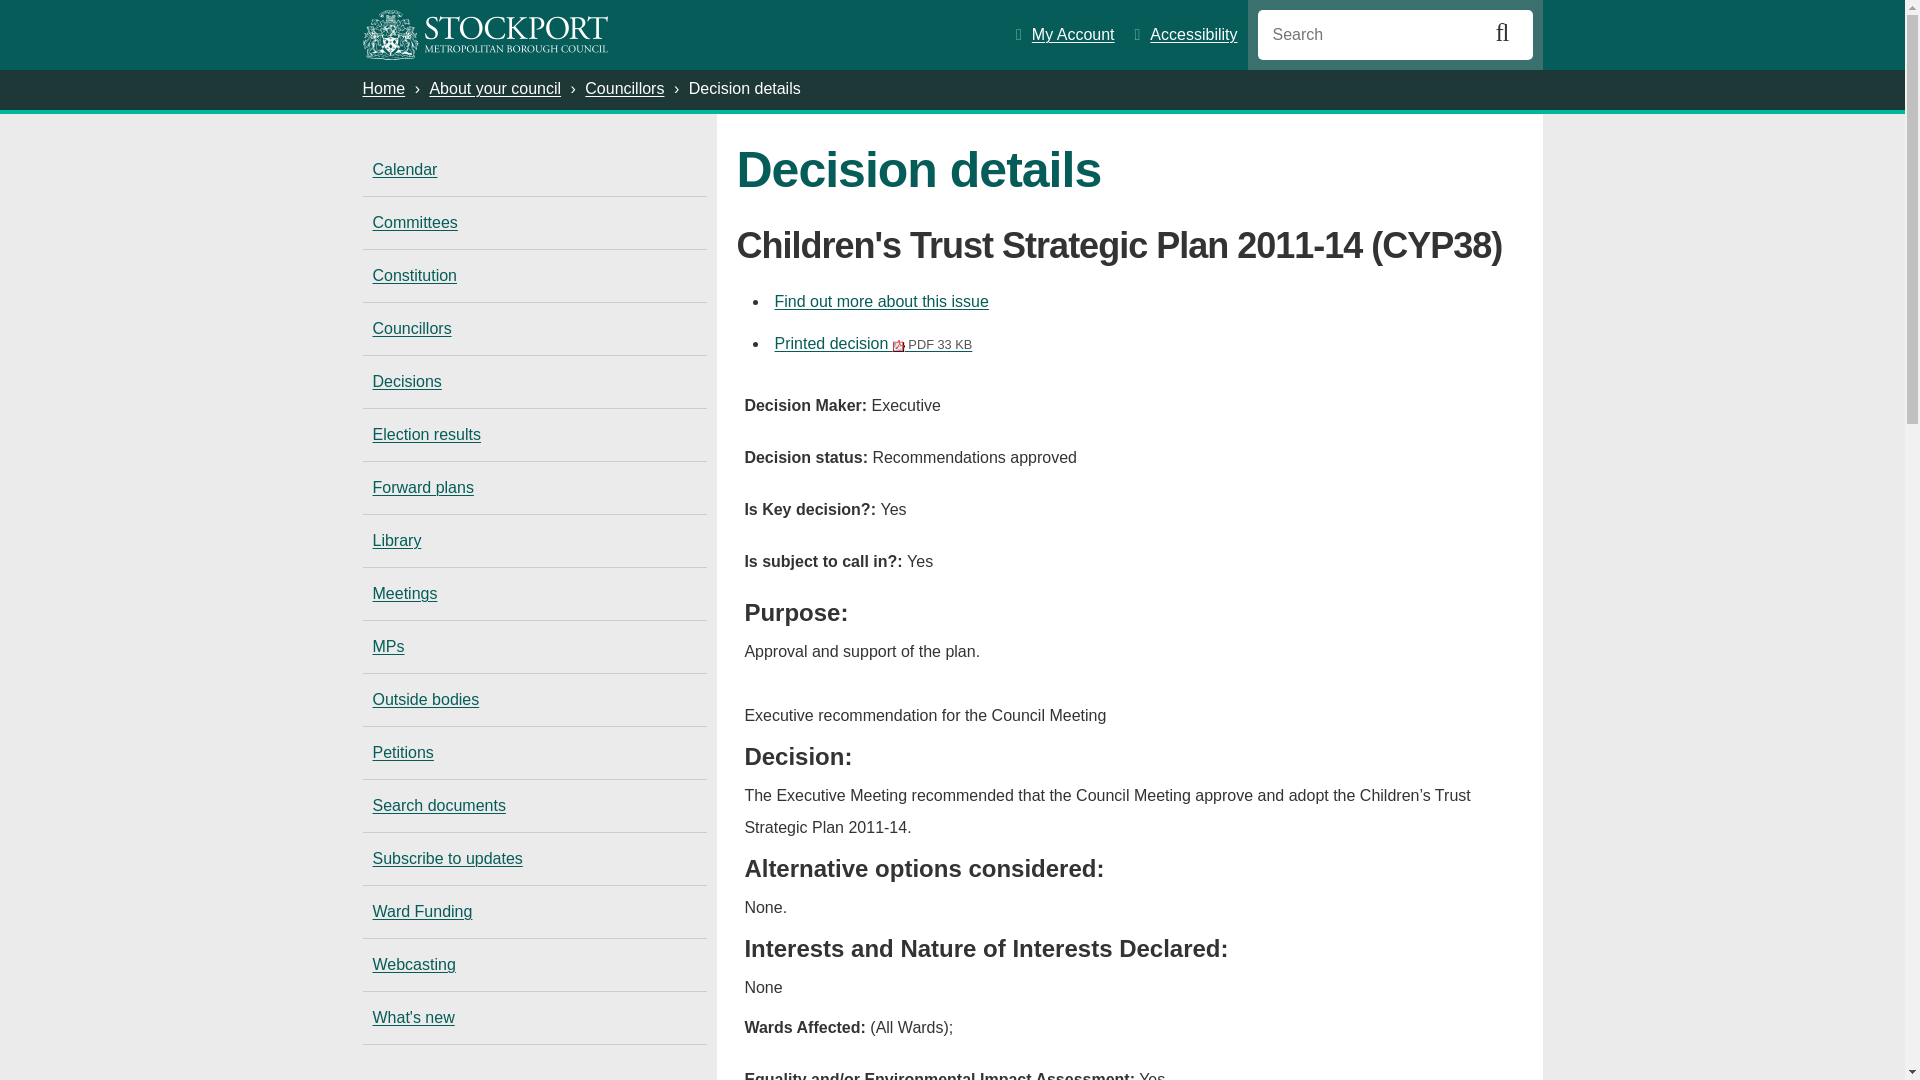 The image size is (1920, 1080). Describe the element at coordinates (534, 222) in the screenshot. I see `Link to committee structure` at that location.